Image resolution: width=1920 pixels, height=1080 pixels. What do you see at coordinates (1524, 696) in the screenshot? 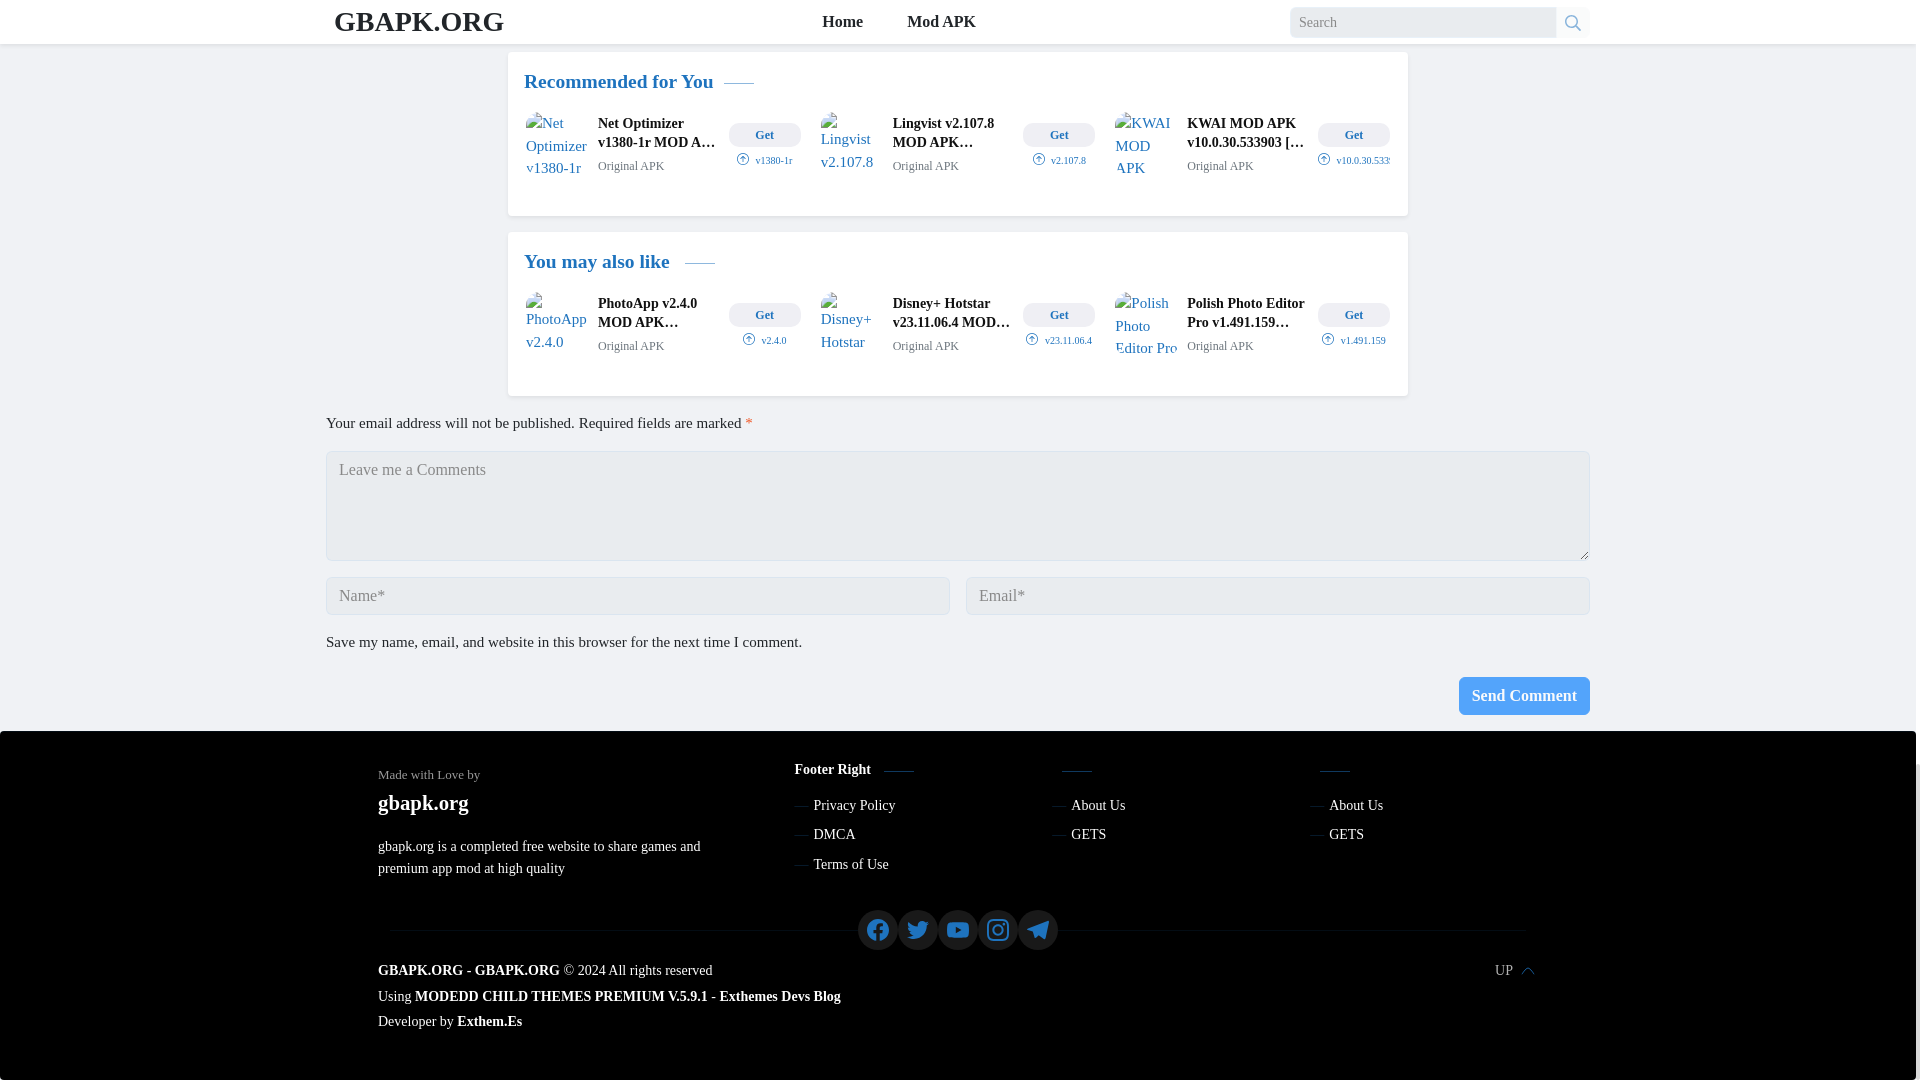
I see `Send Comment` at bounding box center [1524, 696].